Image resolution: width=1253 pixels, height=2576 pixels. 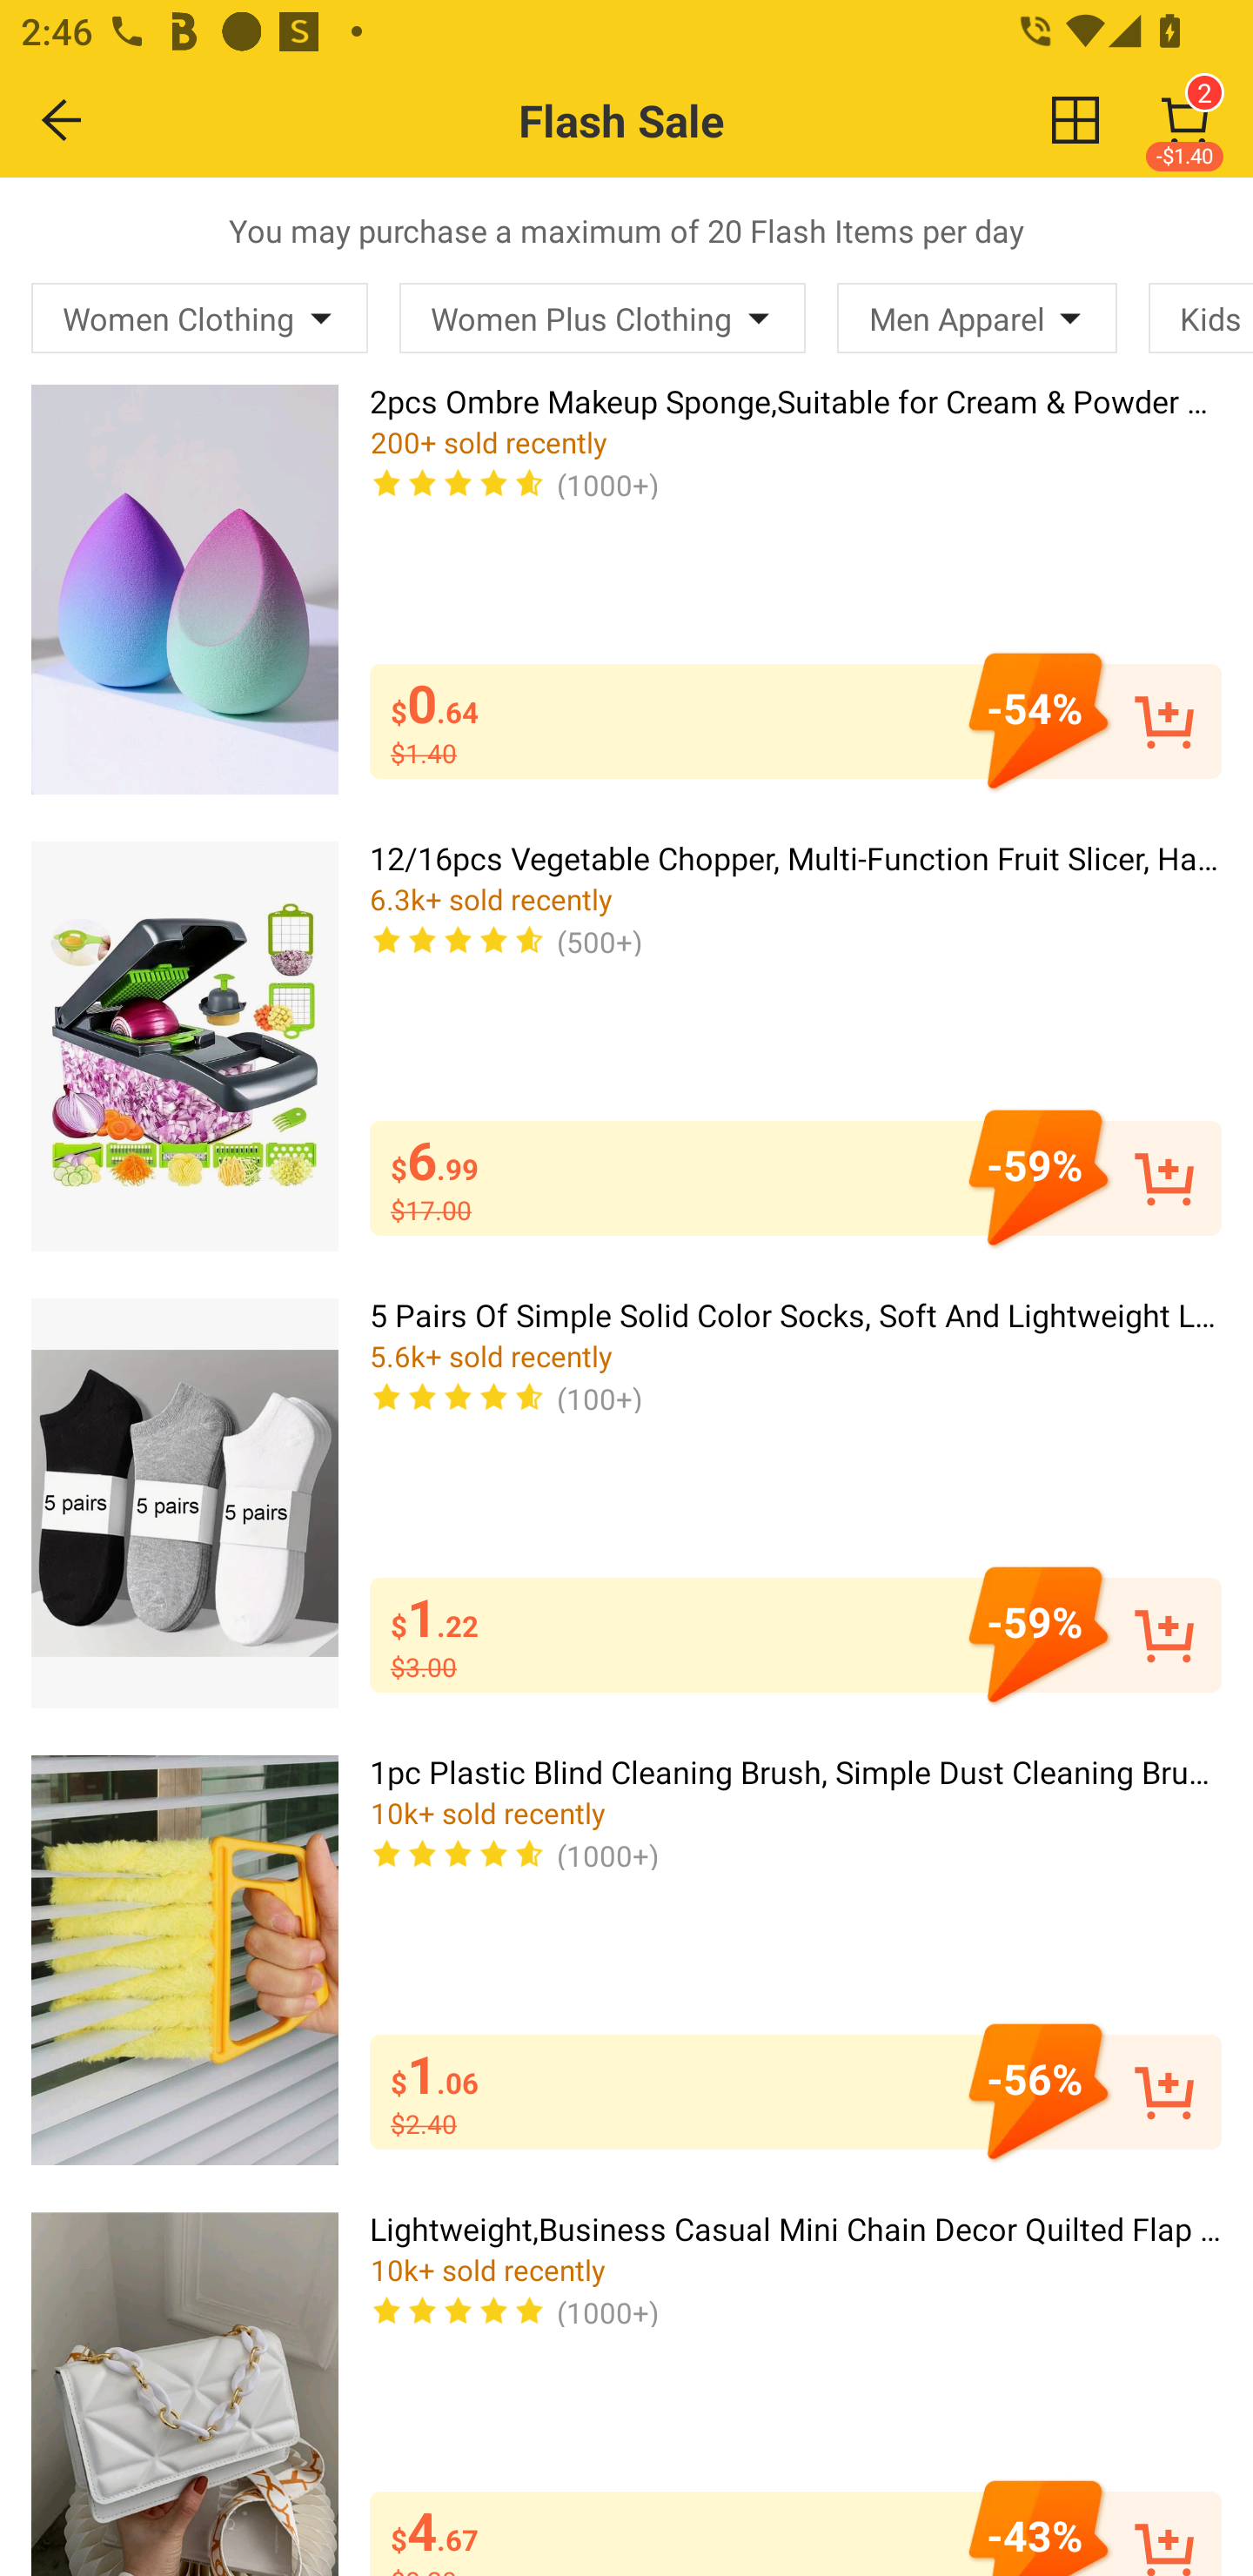 I want to click on Flash Sale change view 2 -$1.40, so click(x=689, y=120).